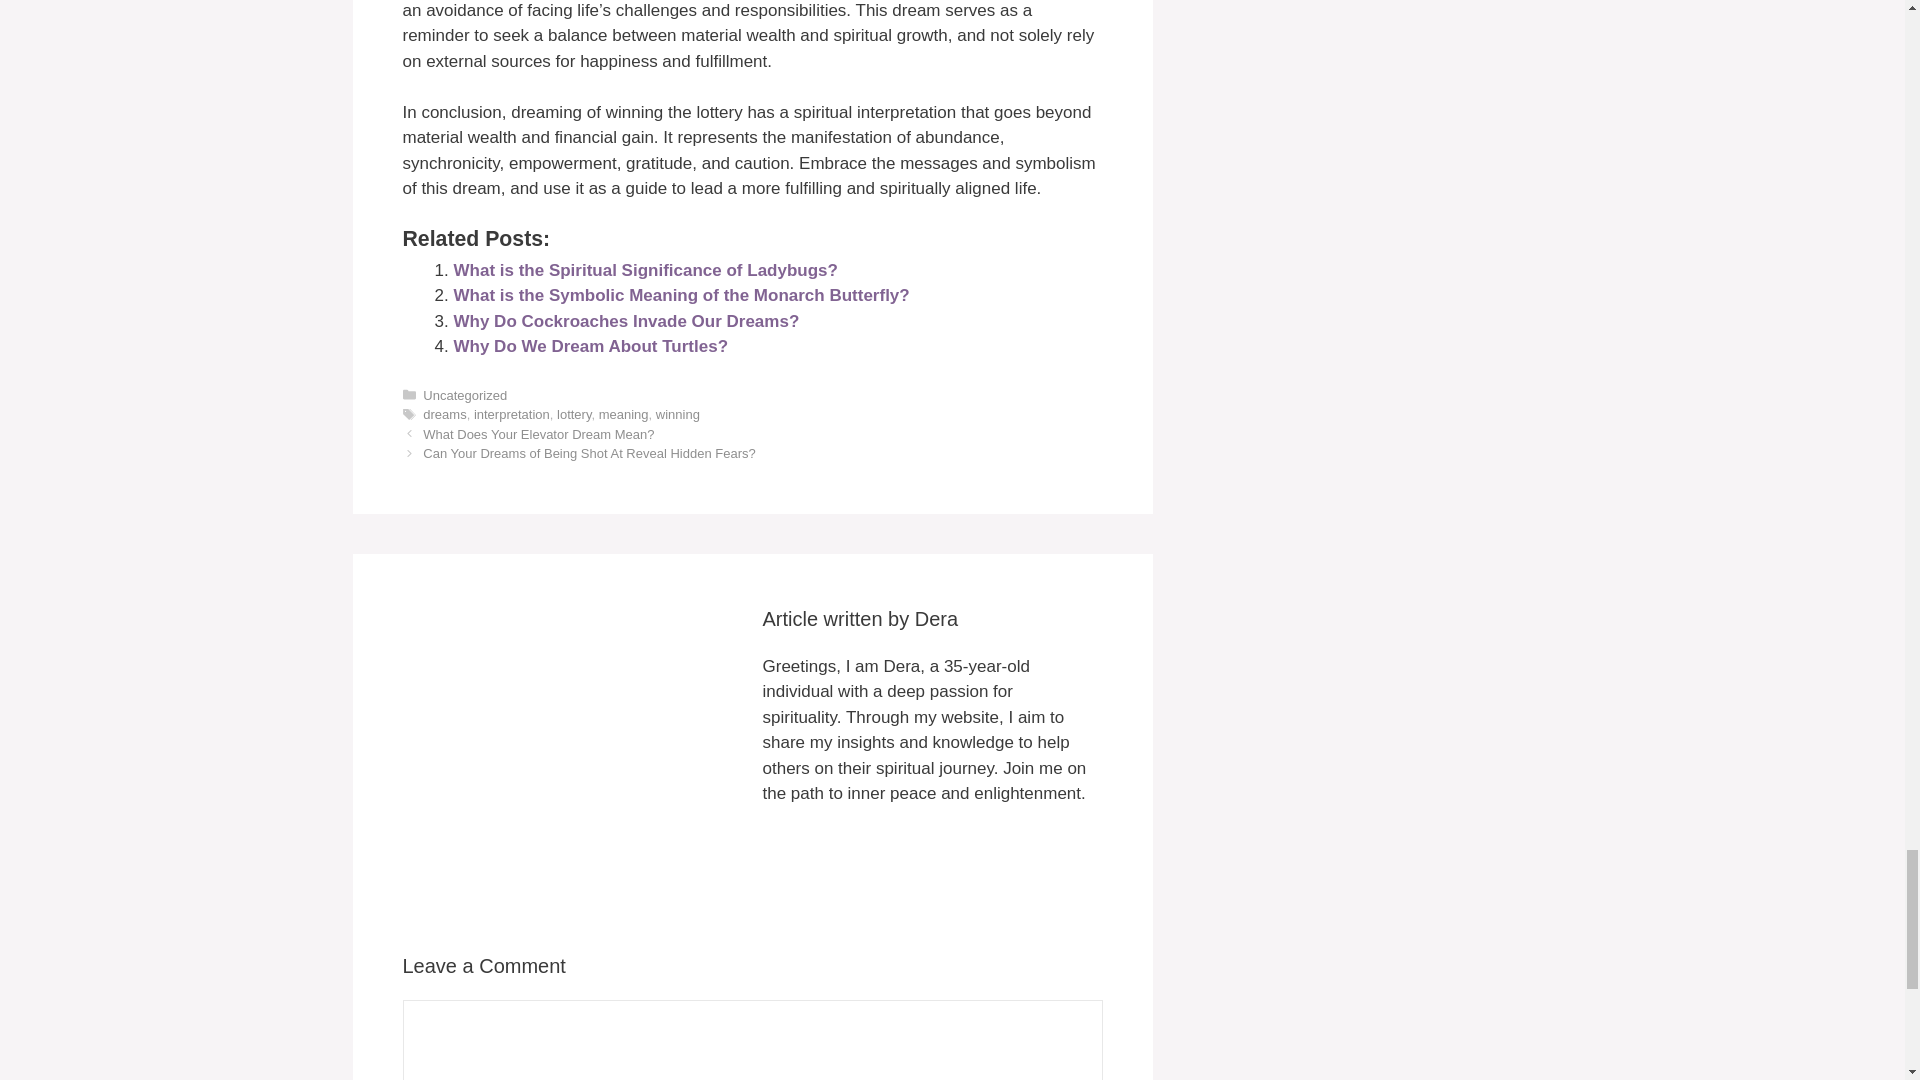 The image size is (1920, 1080). Describe the element at coordinates (464, 394) in the screenshot. I see `Uncategorized` at that location.